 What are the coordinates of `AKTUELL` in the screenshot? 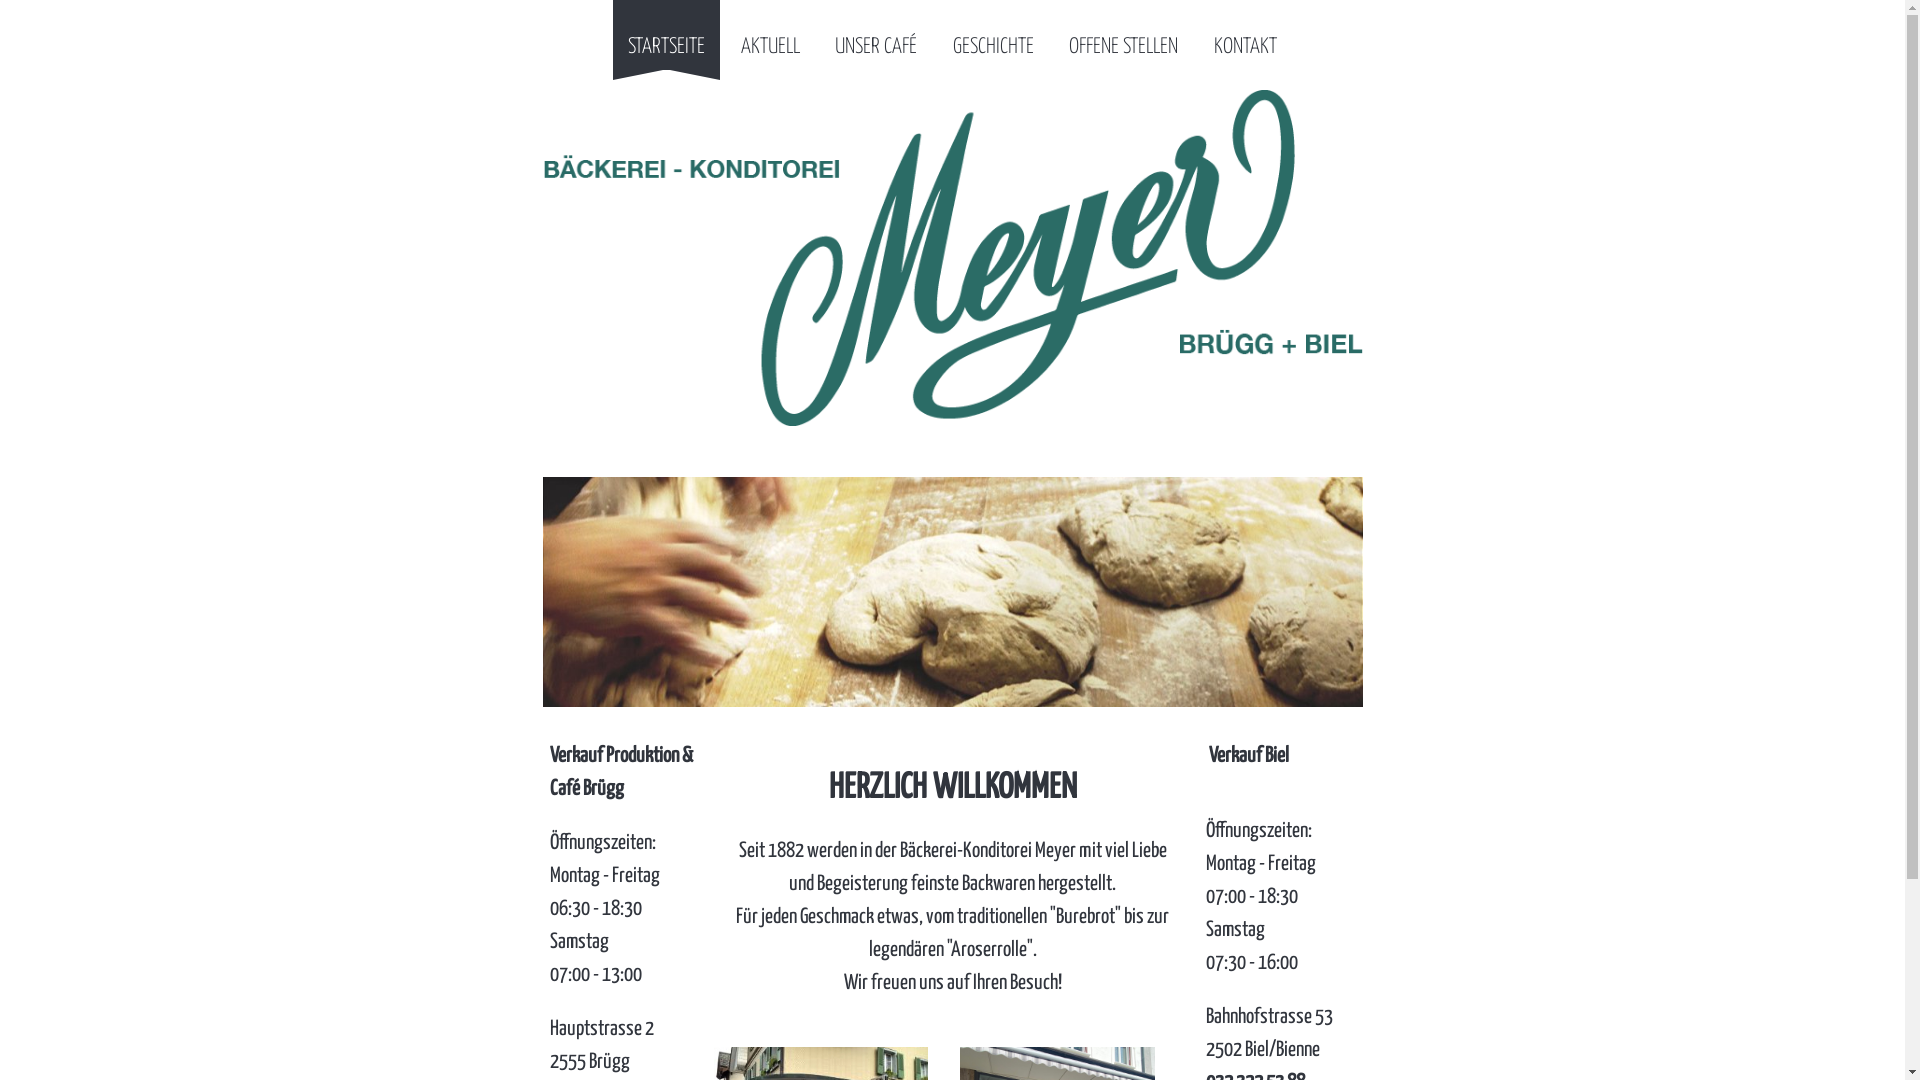 It's located at (770, 35).